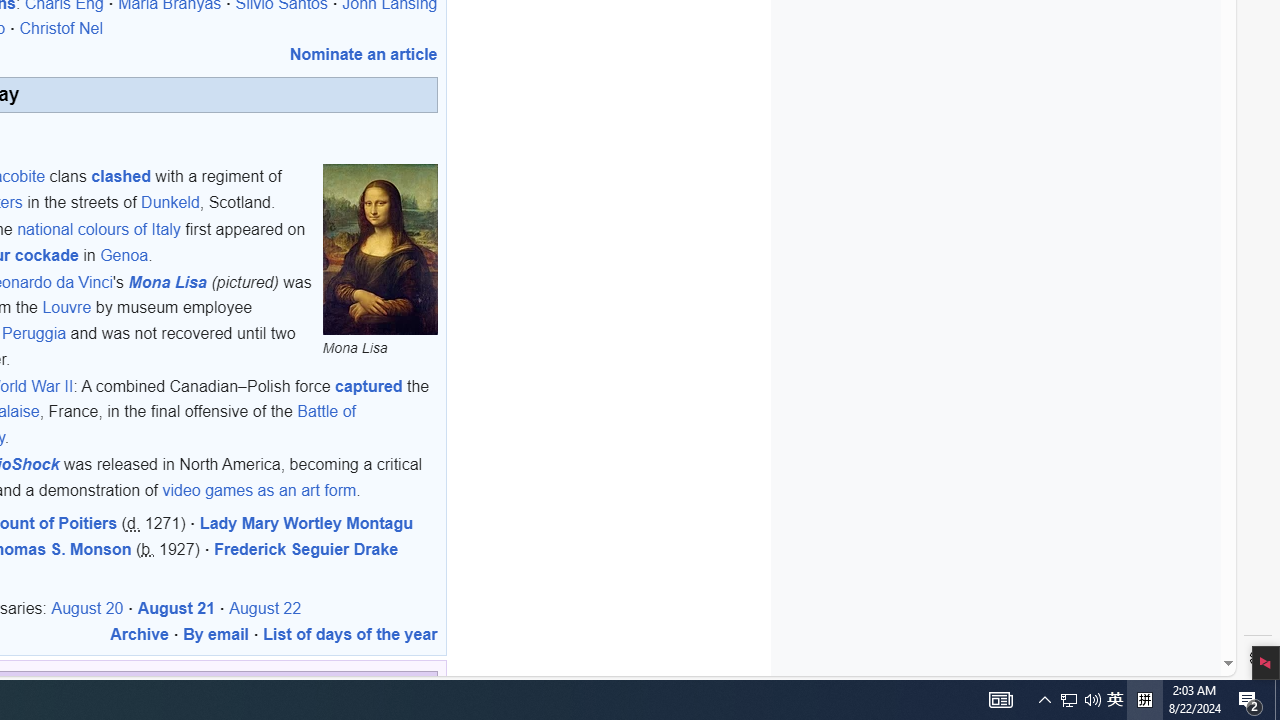 The height and width of the screenshot is (720, 1280). I want to click on Genoa, so click(124, 255).